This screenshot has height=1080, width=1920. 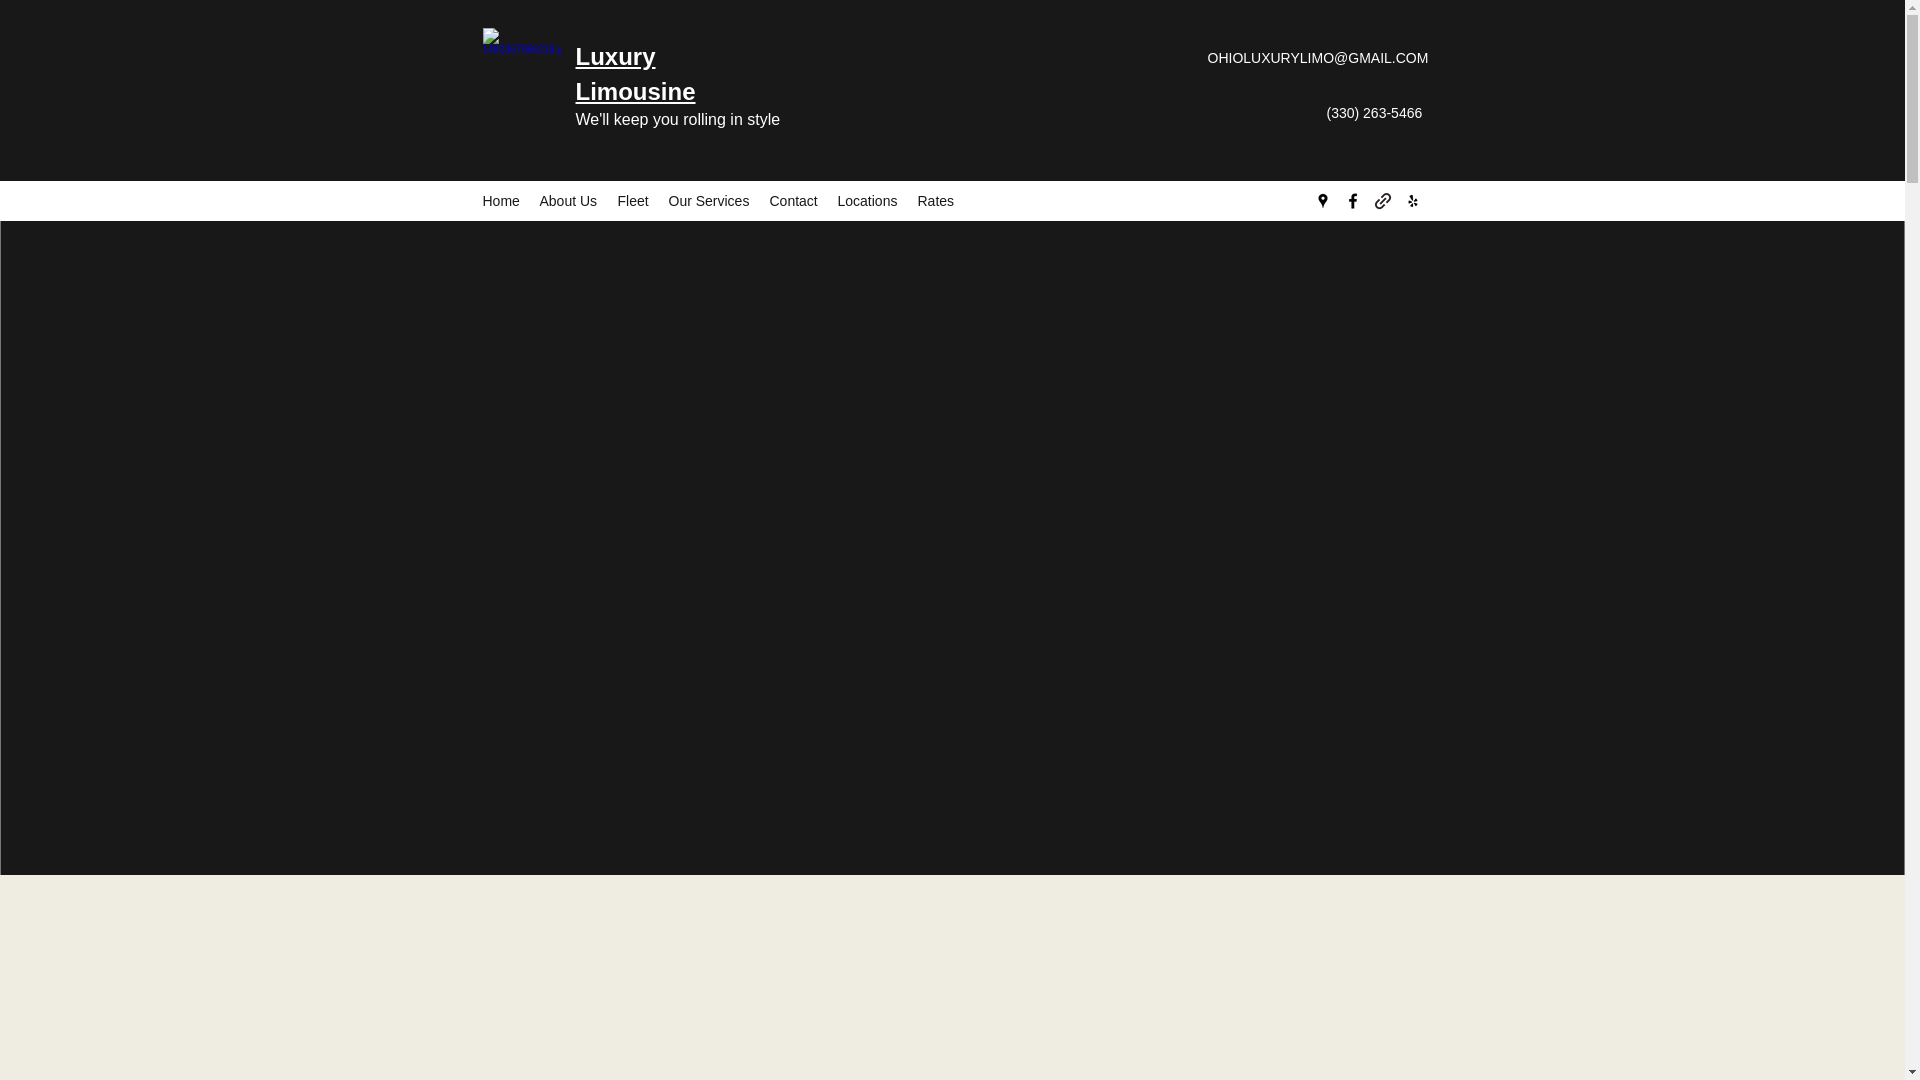 What do you see at coordinates (500, 200) in the screenshot?
I see `Home` at bounding box center [500, 200].